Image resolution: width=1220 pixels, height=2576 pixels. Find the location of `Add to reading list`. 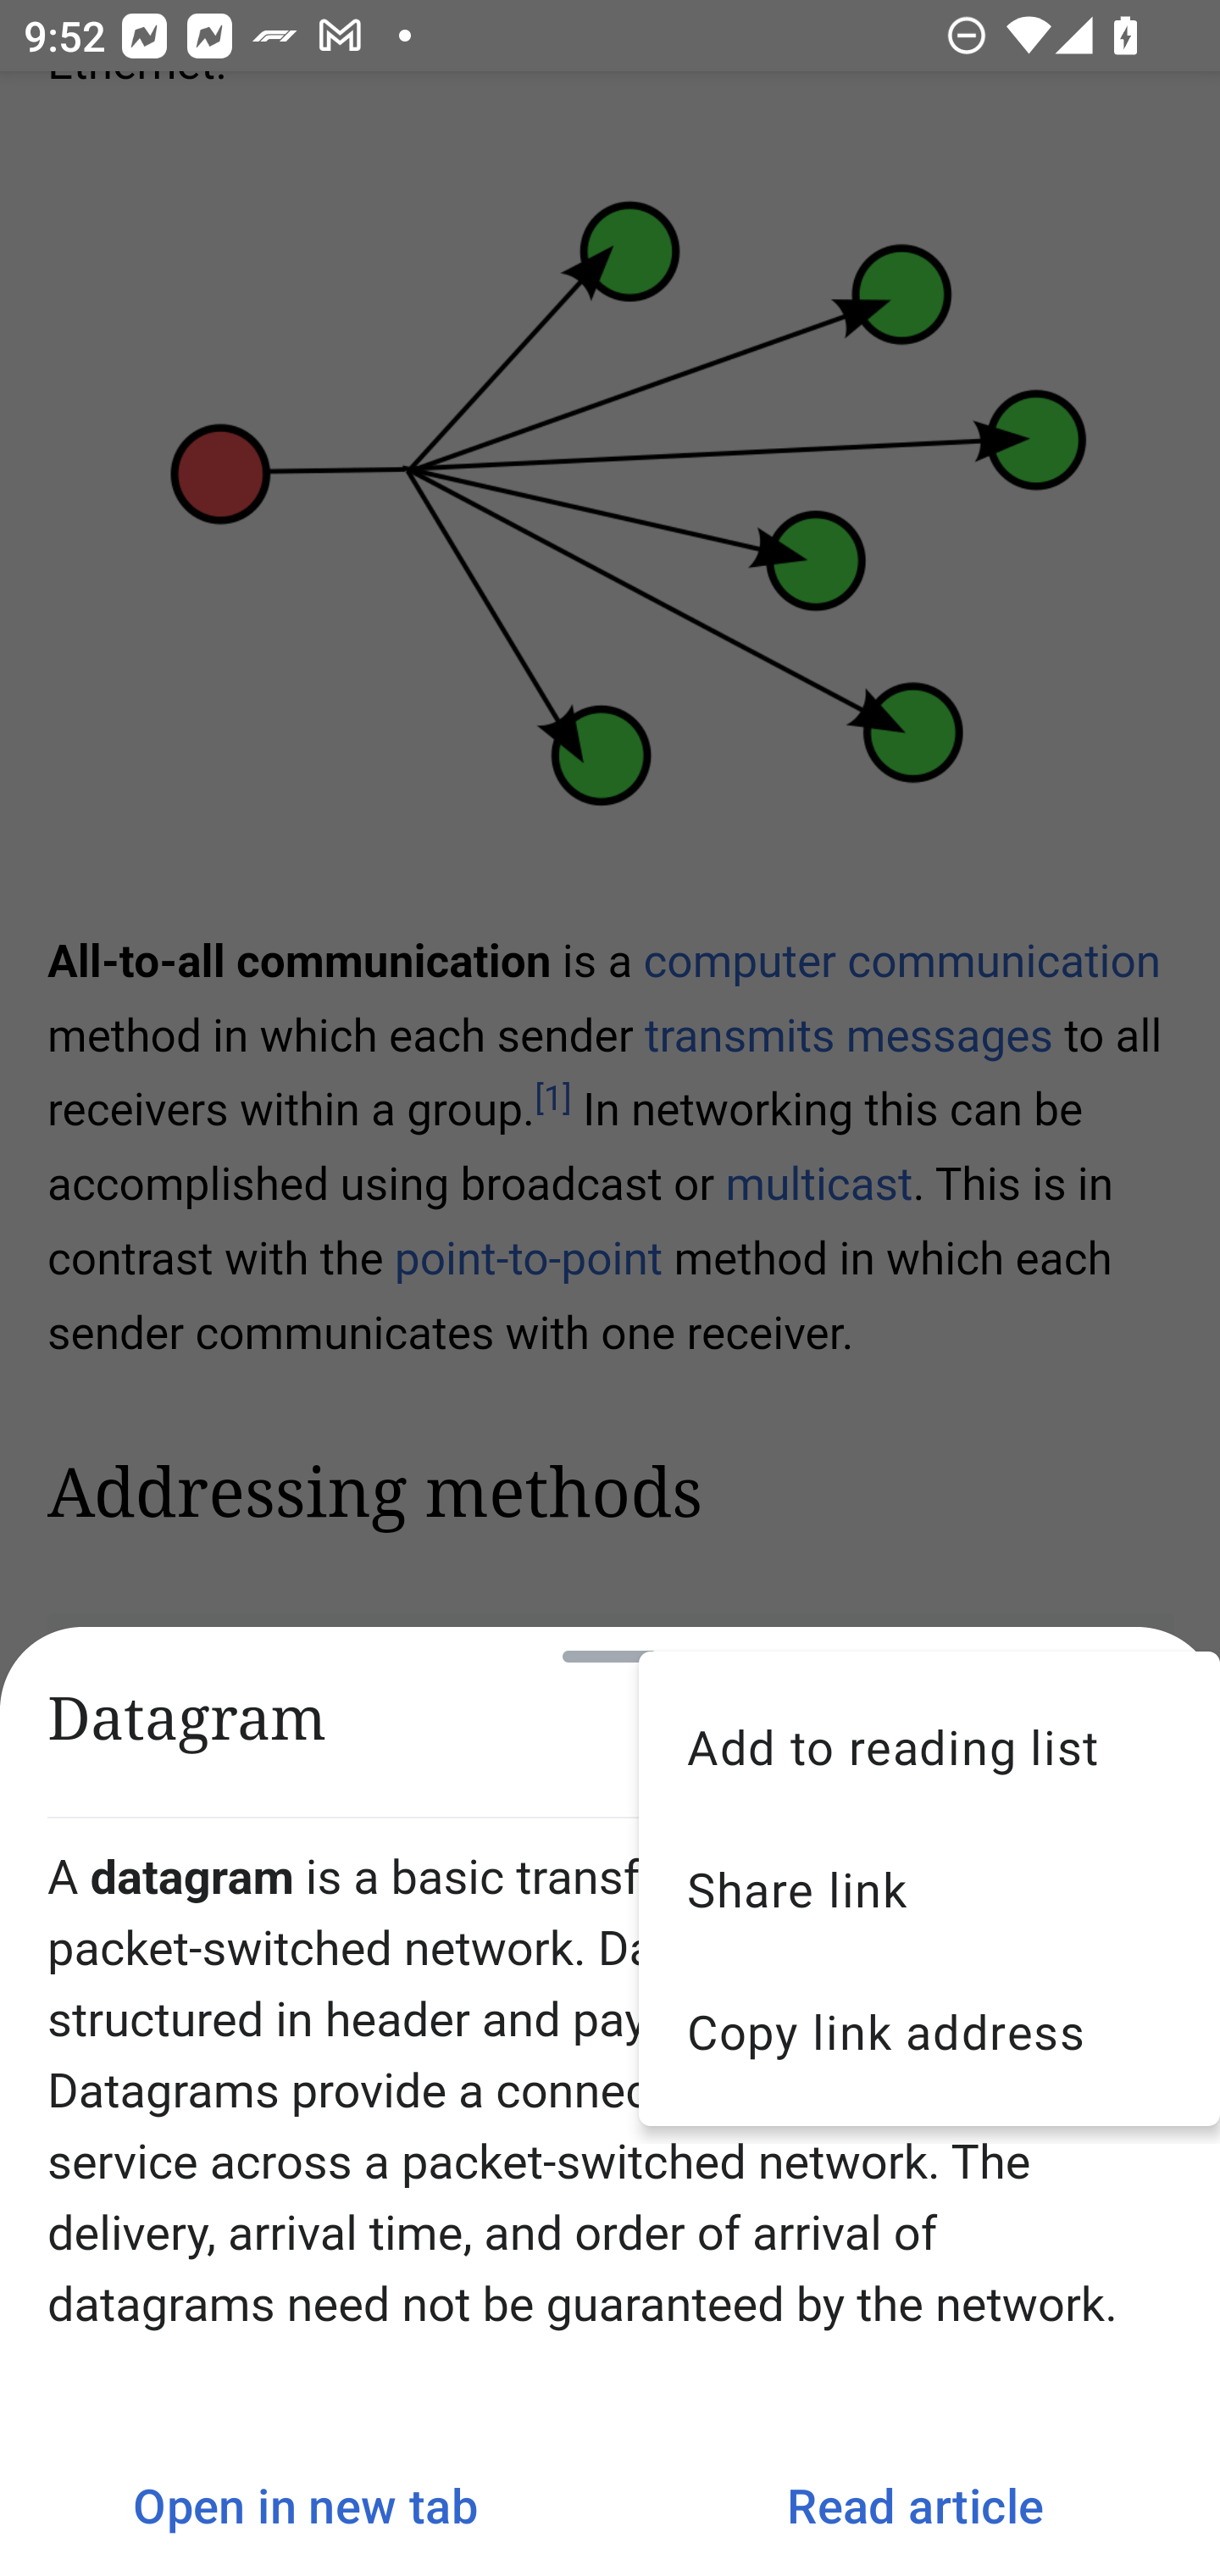

Add to reading list is located at coordinates (929, 1746).